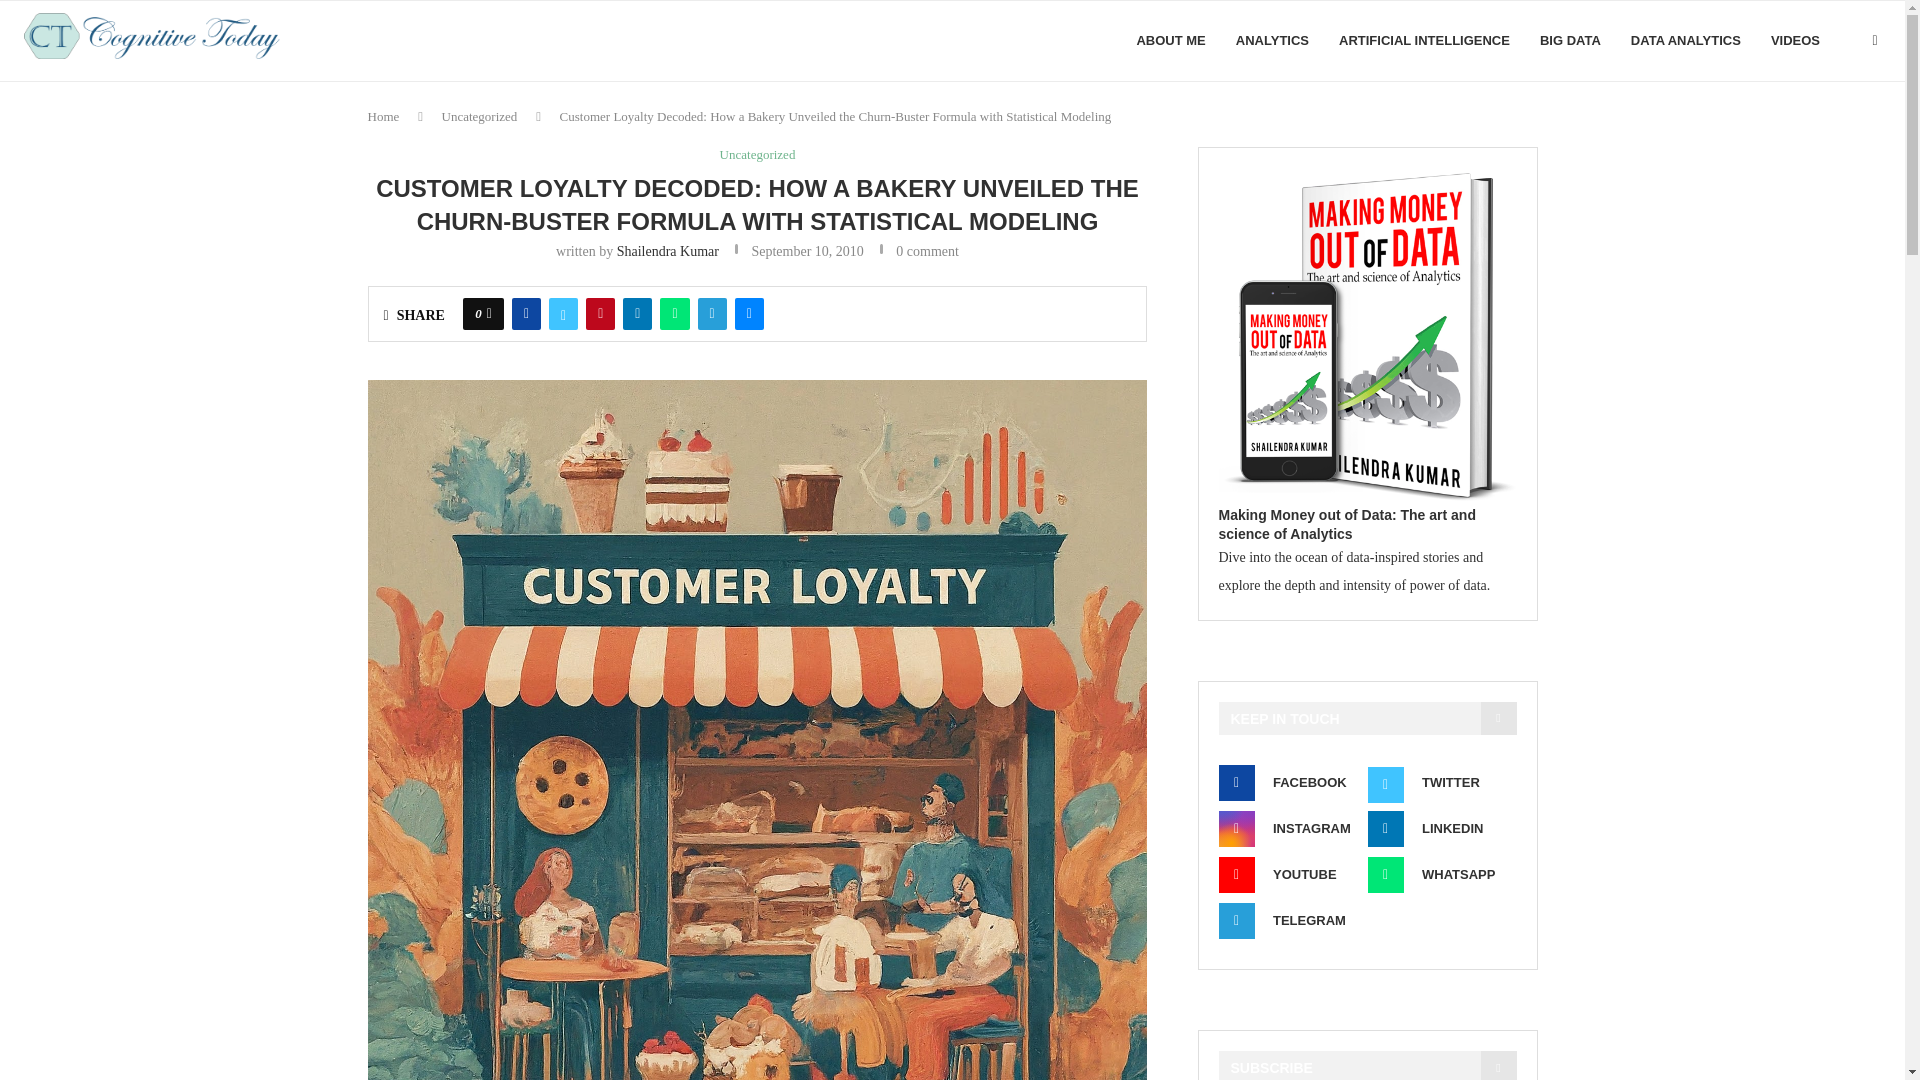 The height and width of the screenshot is (1080, 1920). Describe the element at coordinates (758, 154) in the screenshot. I see `Uncategorized` at that location.